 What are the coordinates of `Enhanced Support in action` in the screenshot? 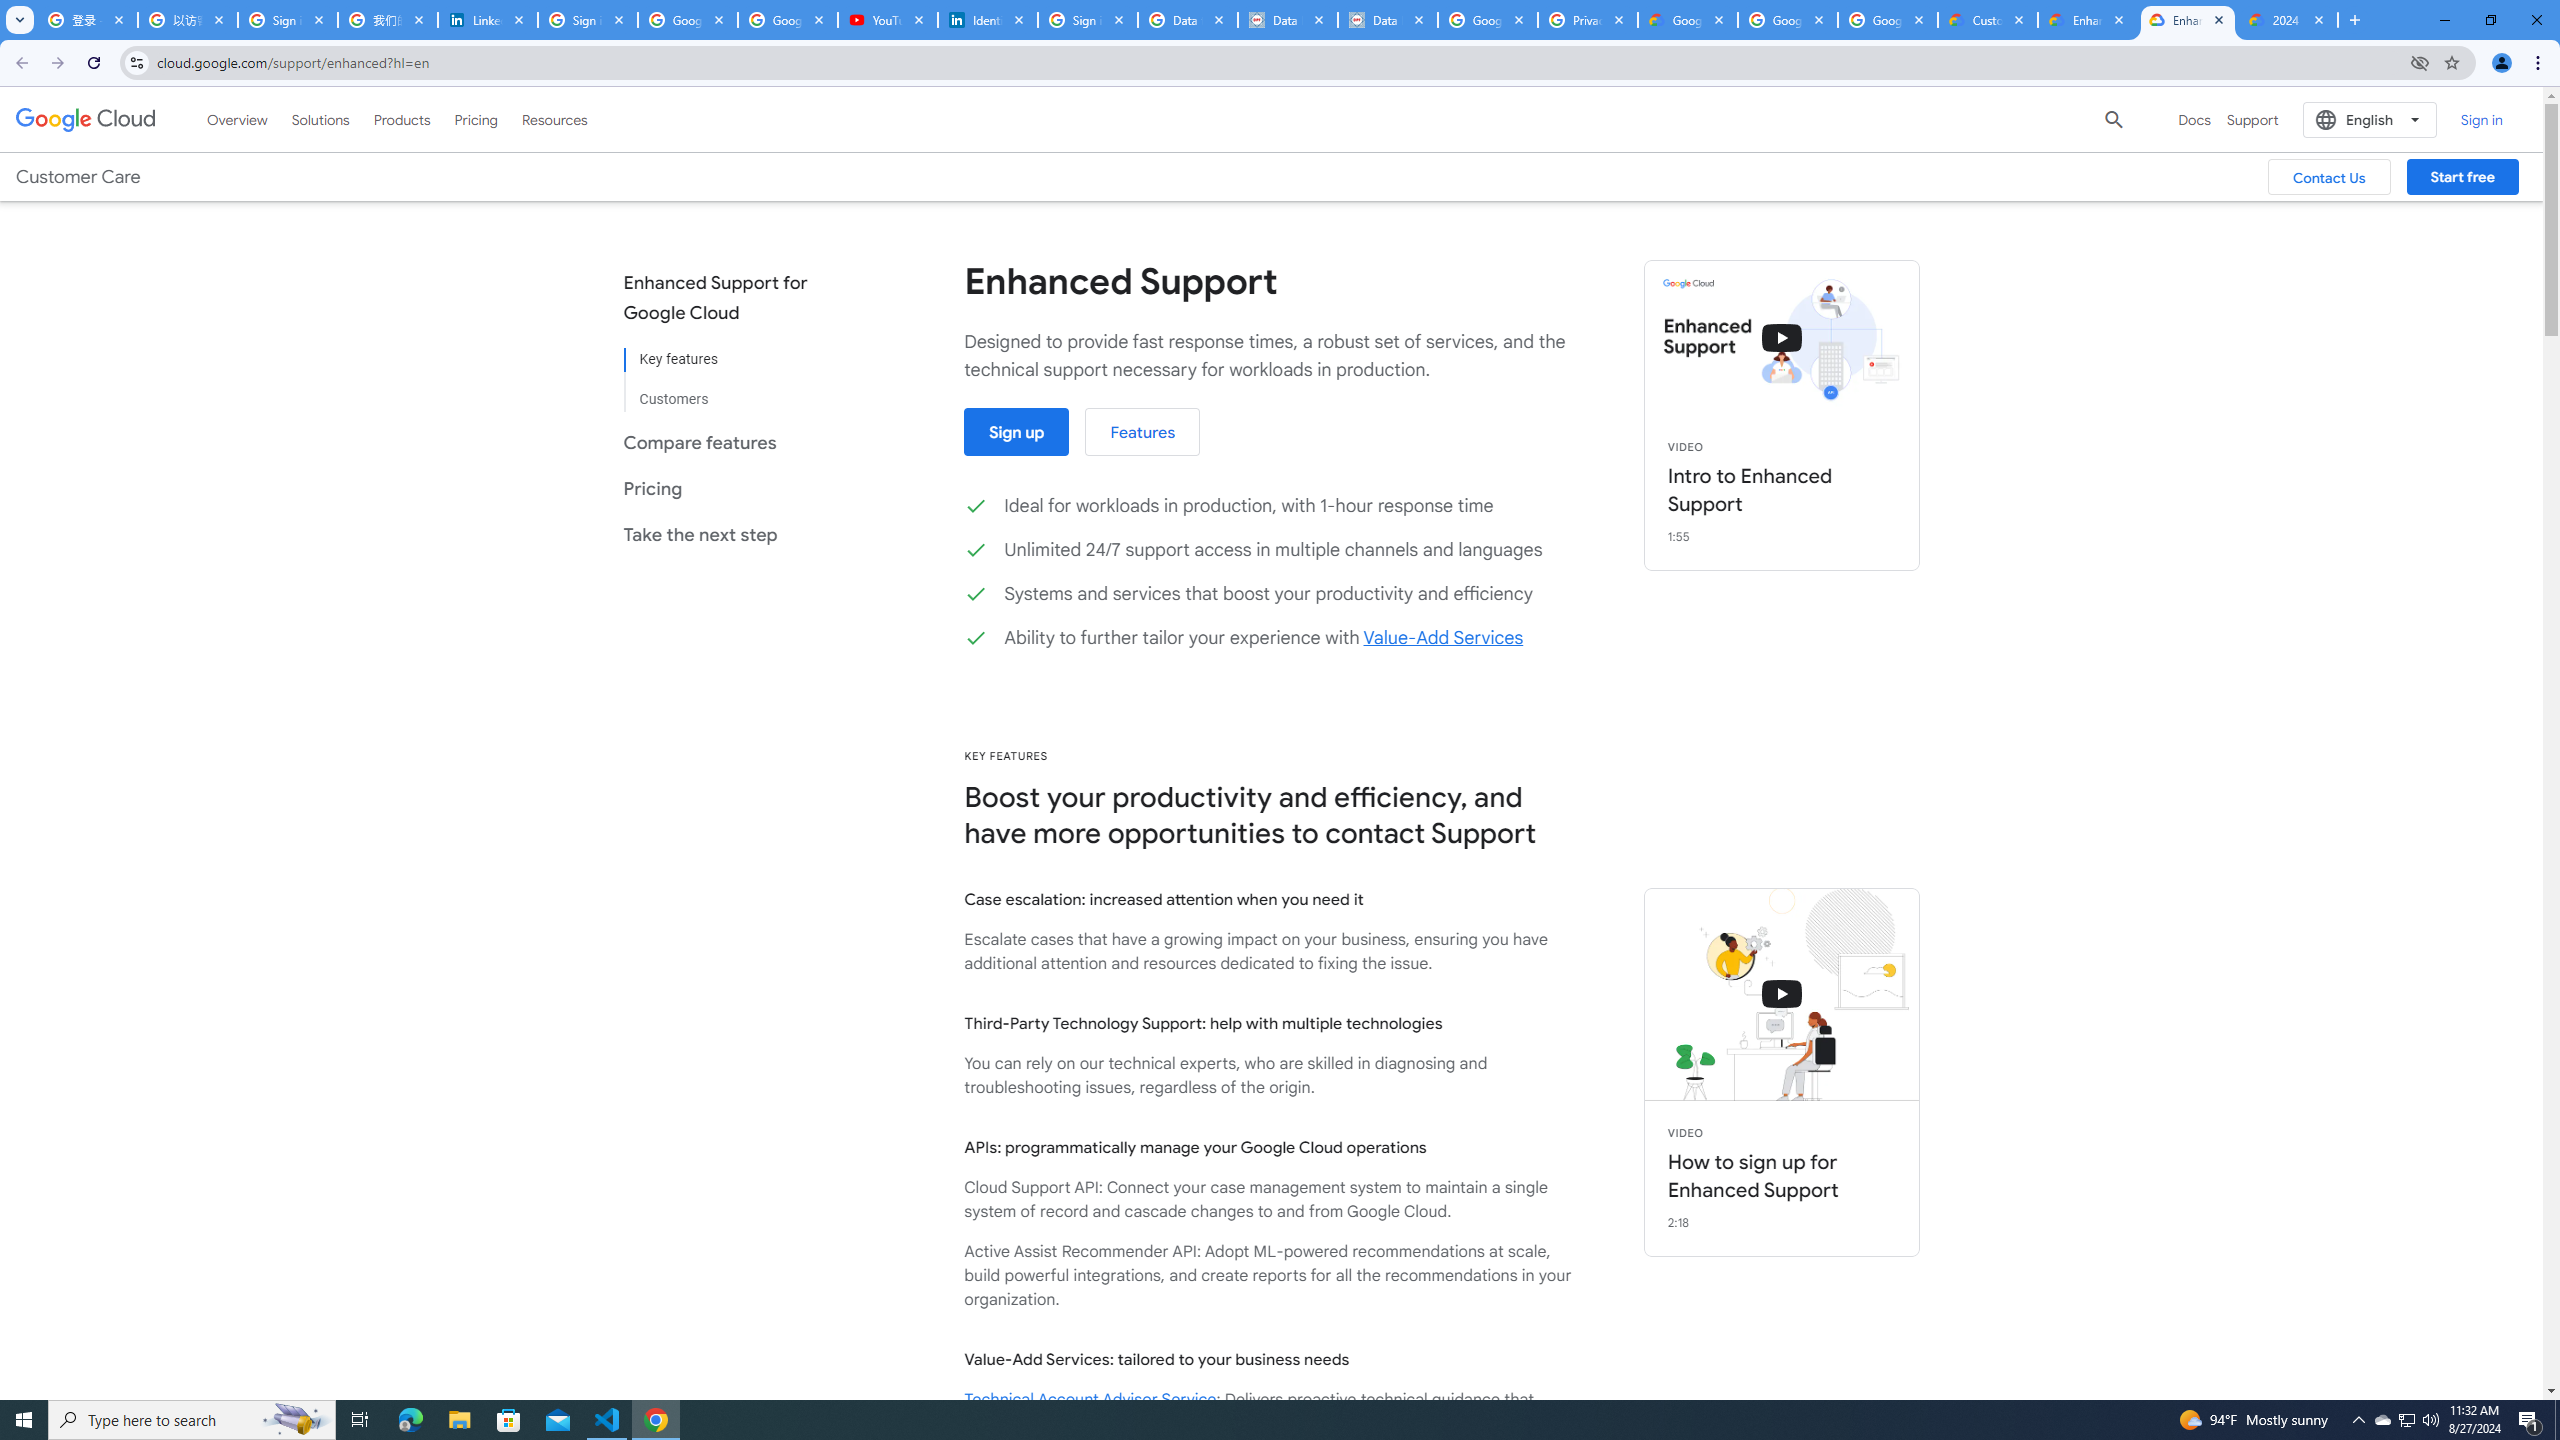 It's located at (1782, 338).